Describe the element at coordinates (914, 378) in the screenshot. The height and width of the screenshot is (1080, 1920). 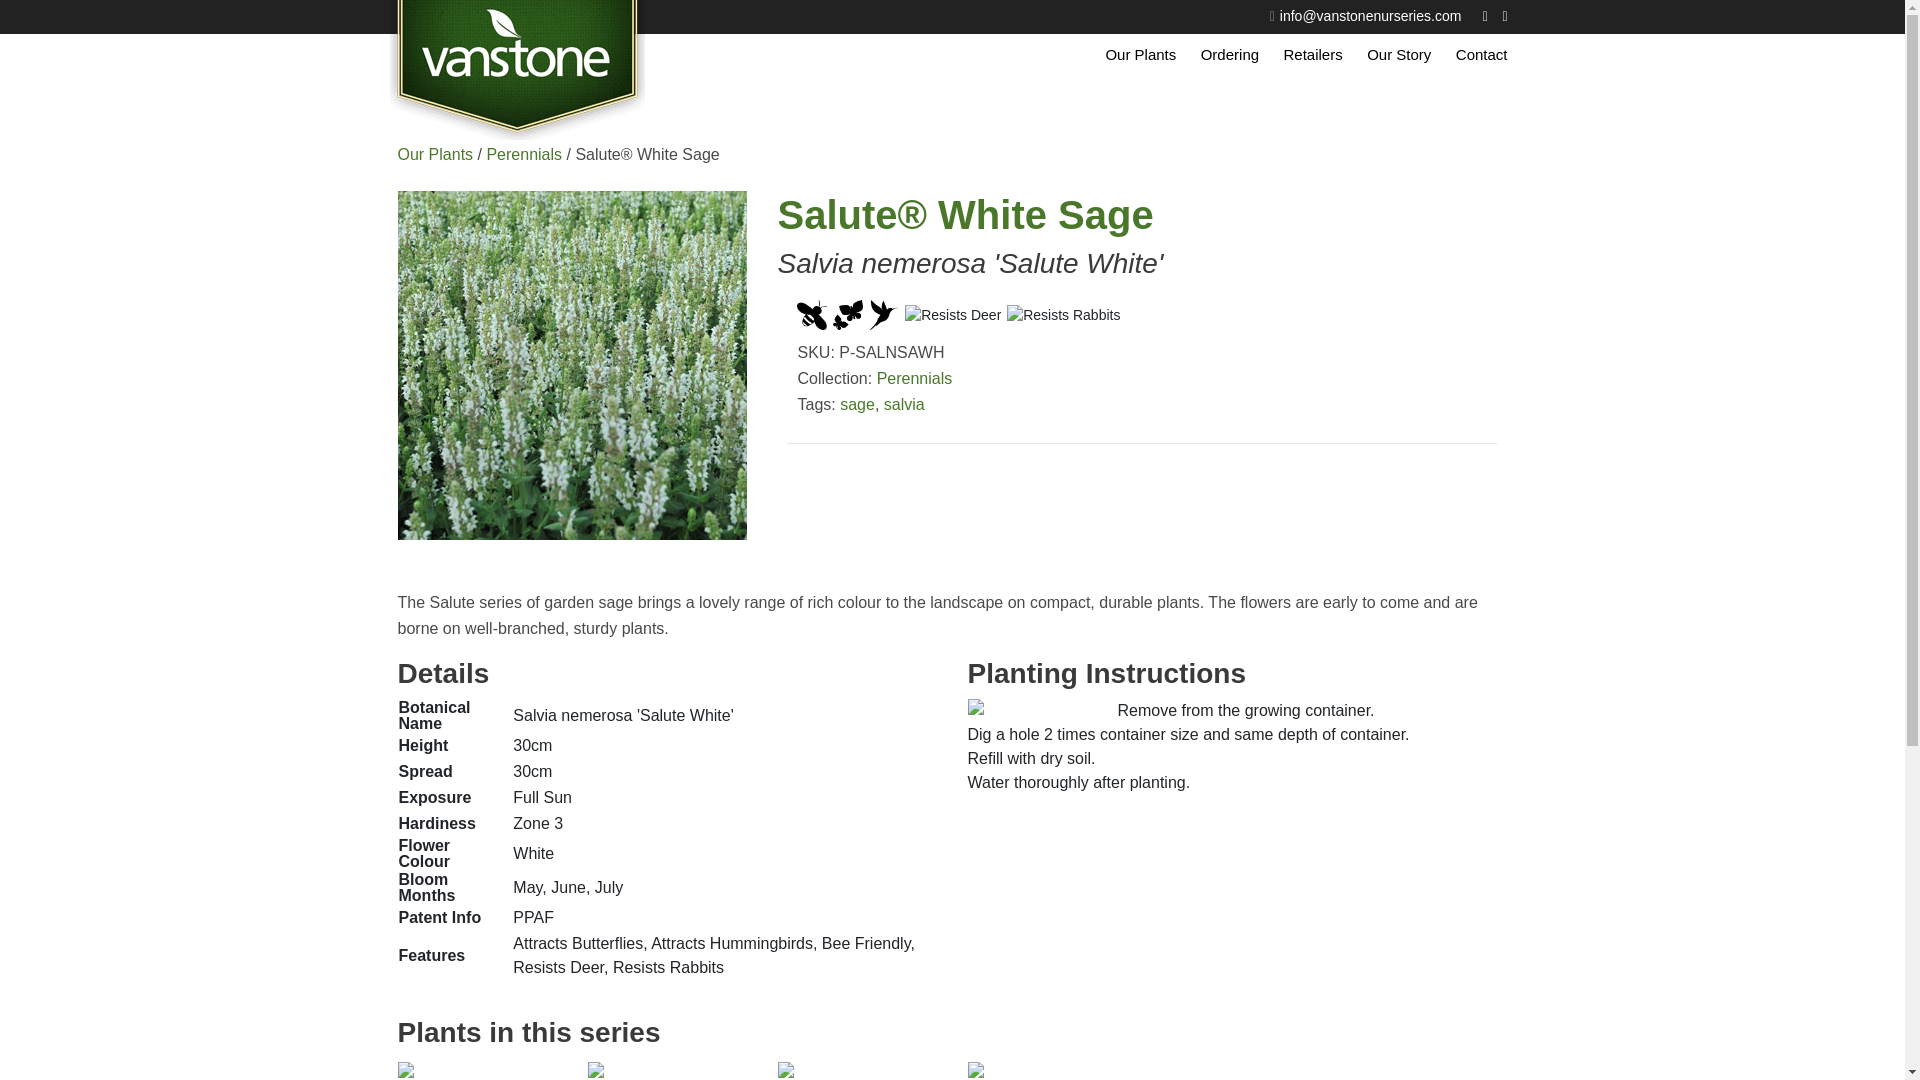
I see `Perennials` at that location.